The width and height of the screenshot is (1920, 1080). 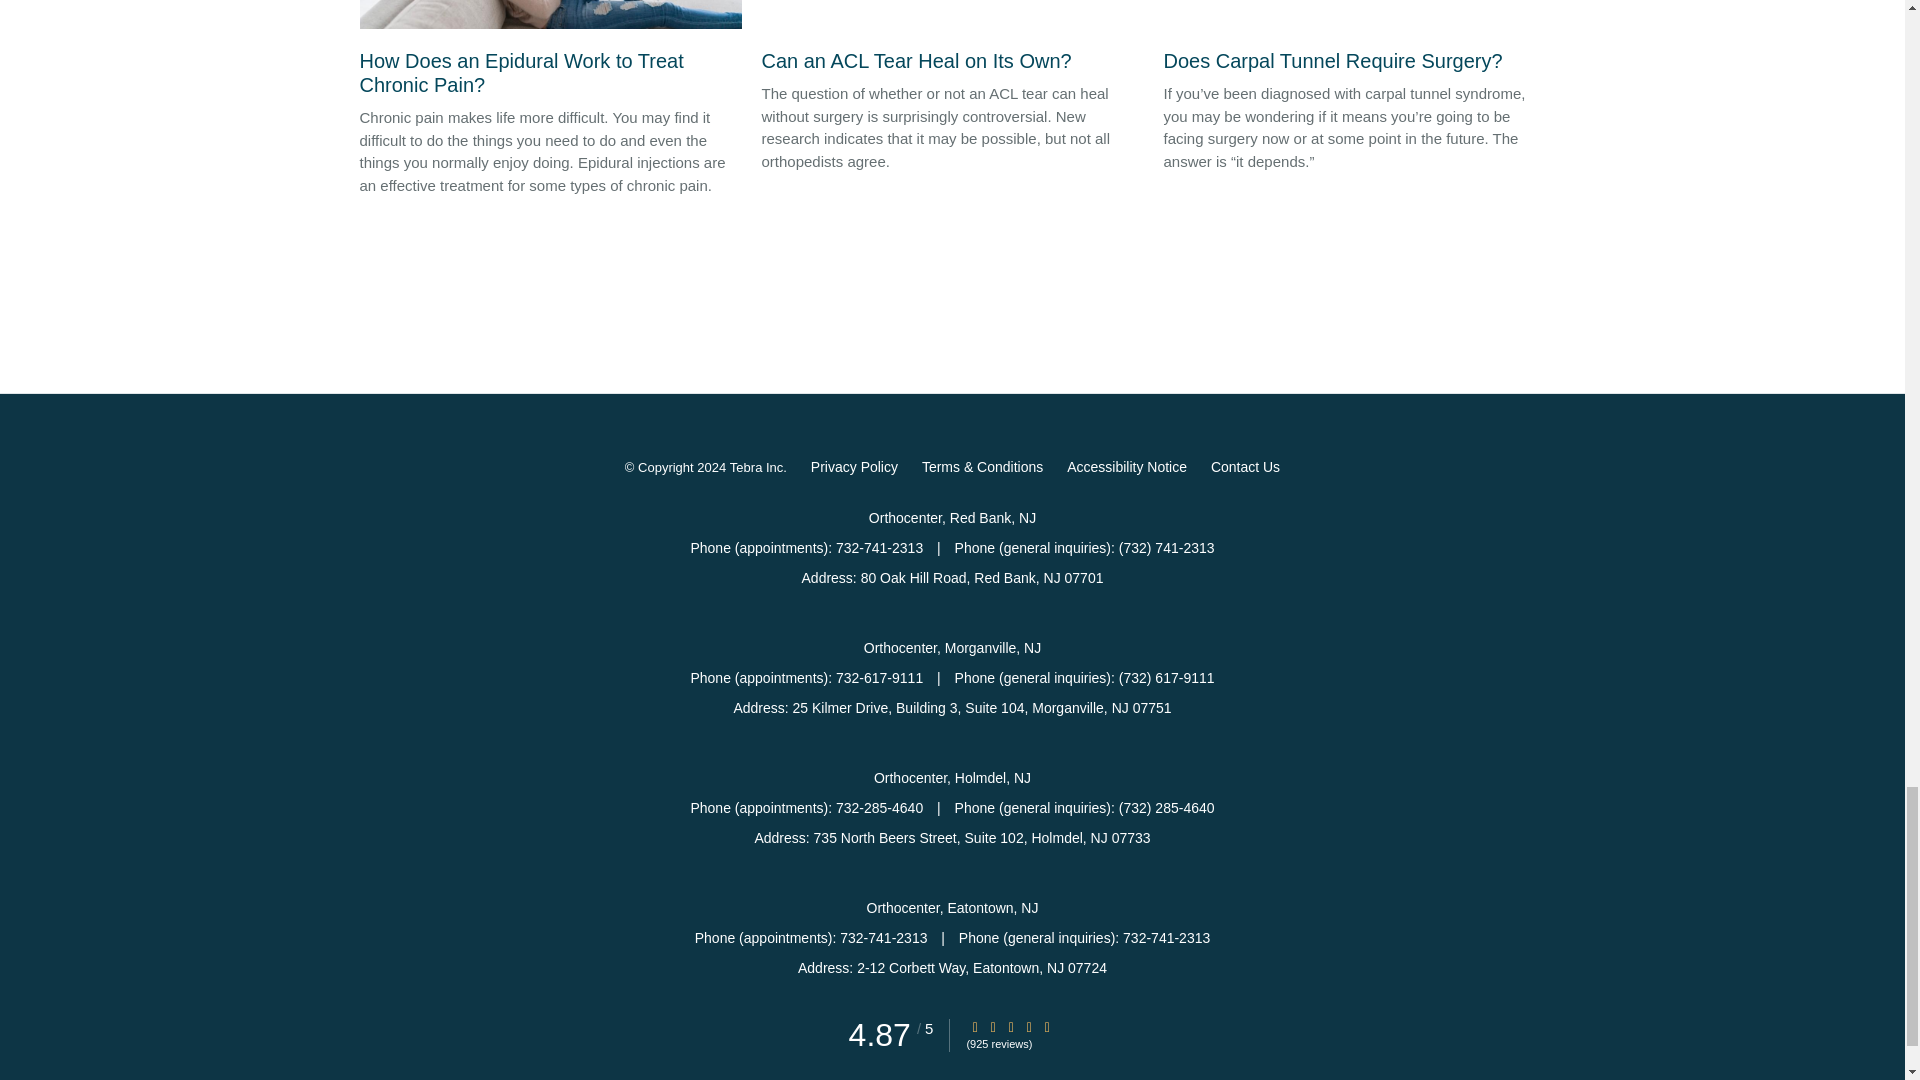 What do you see at coordinates (1028, 1026) in the screenshot?
I see `Star Rating` at bounding box center [1028, 1026].